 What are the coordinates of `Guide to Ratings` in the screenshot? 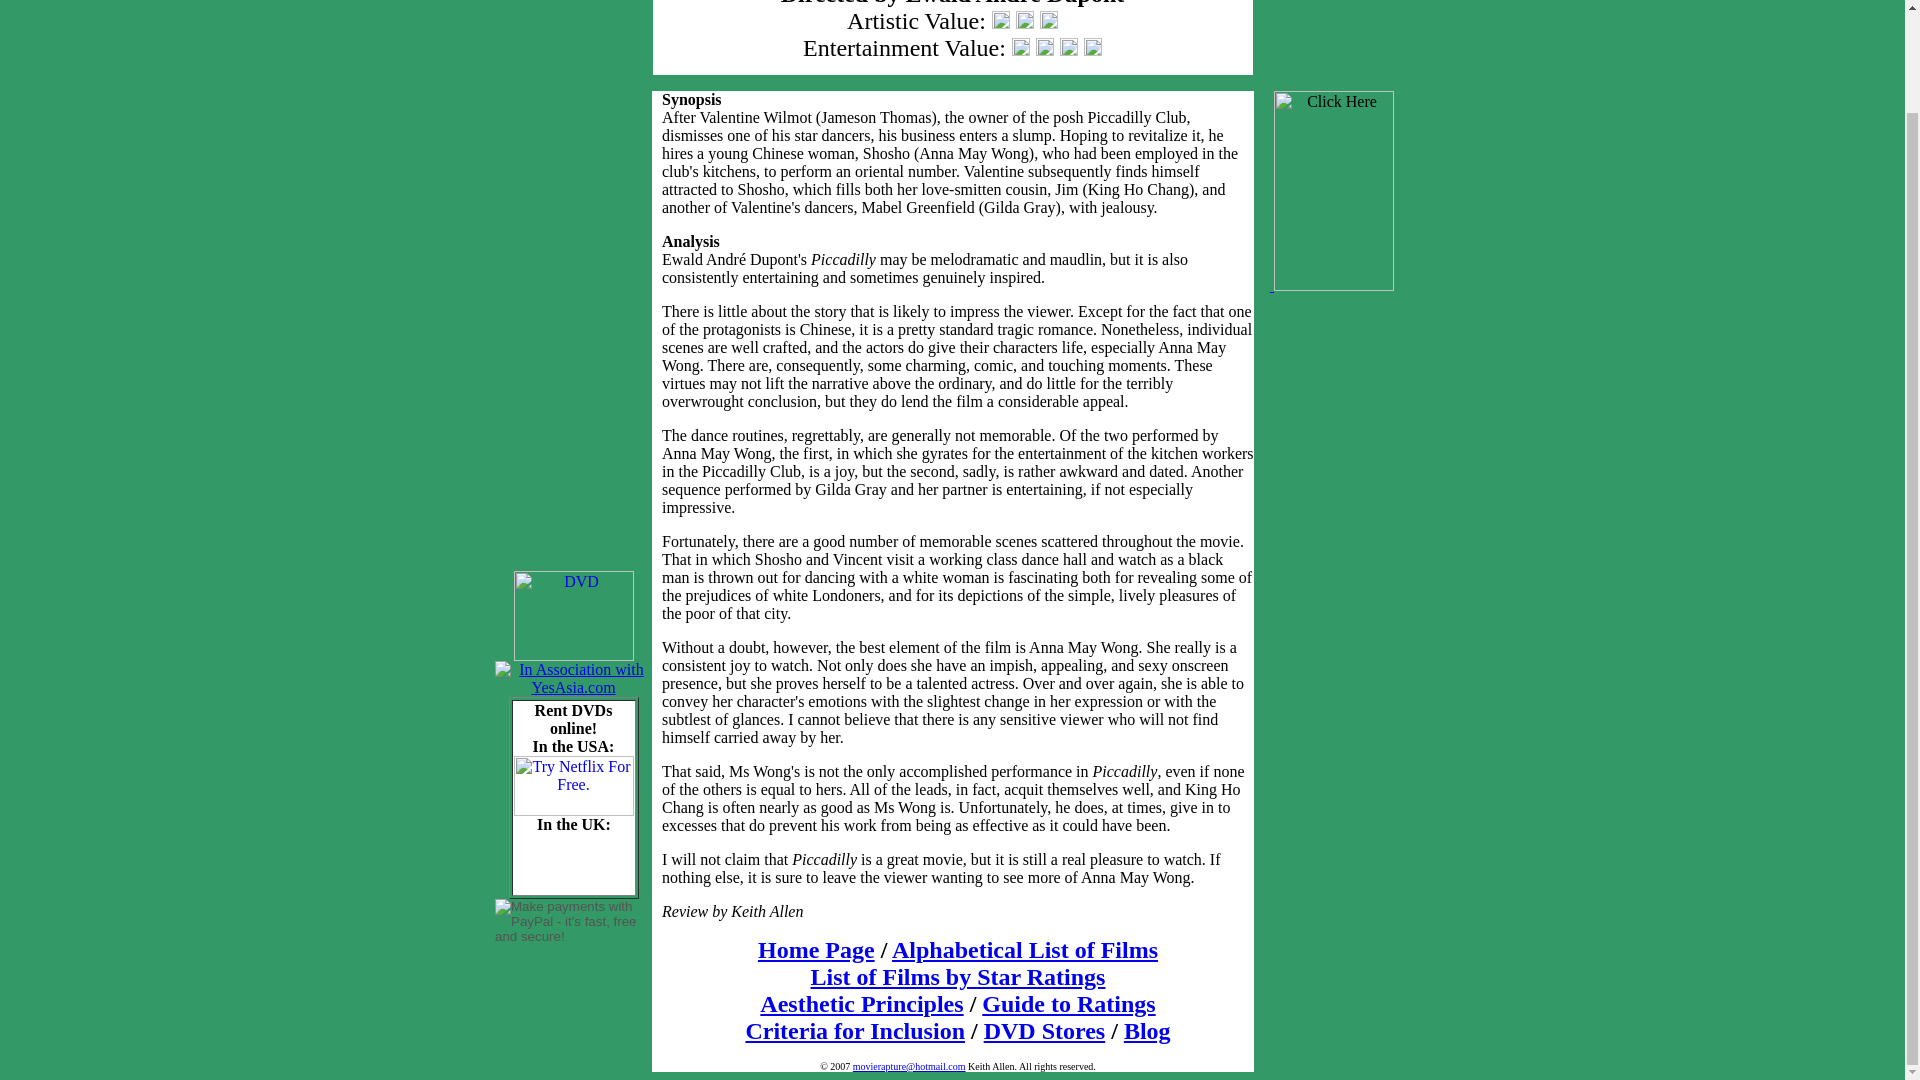 It's located at (1068, 1004).